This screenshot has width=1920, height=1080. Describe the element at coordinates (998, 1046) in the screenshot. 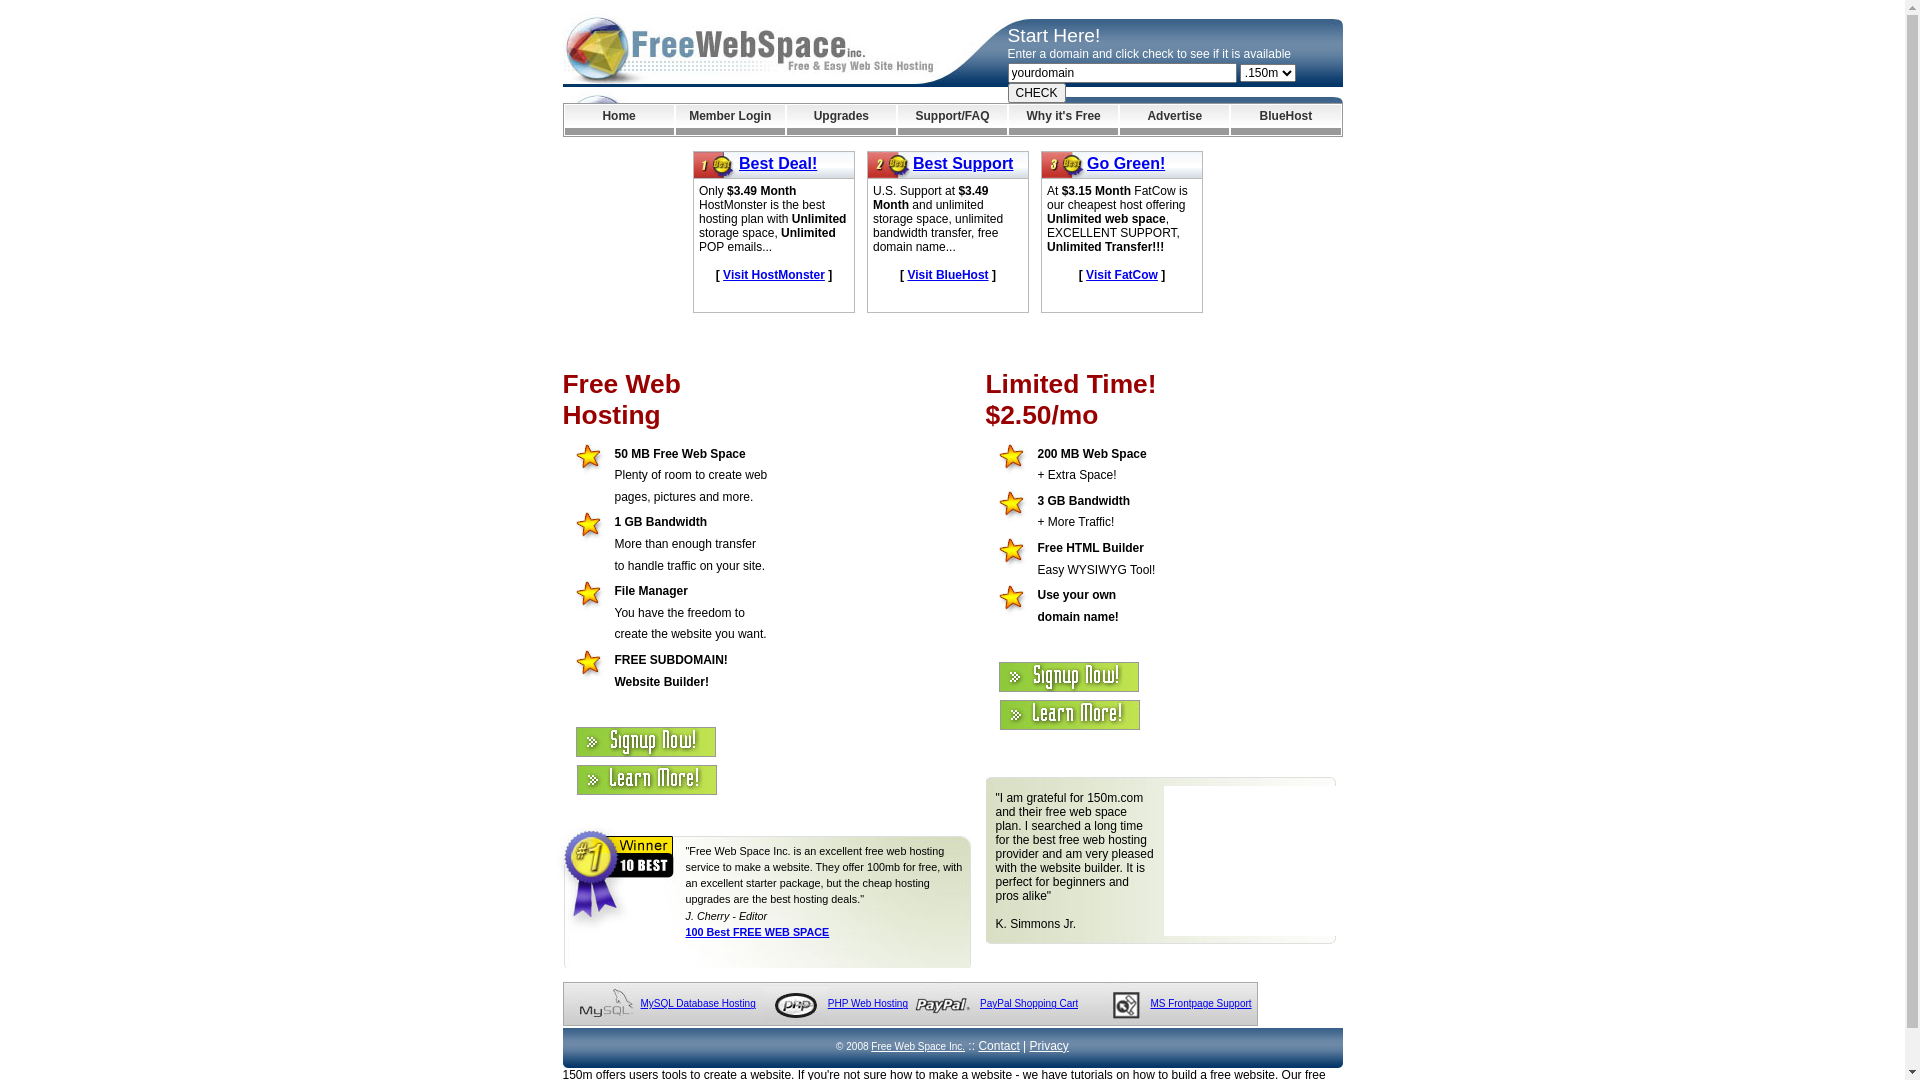

I see `Contact` at that location.